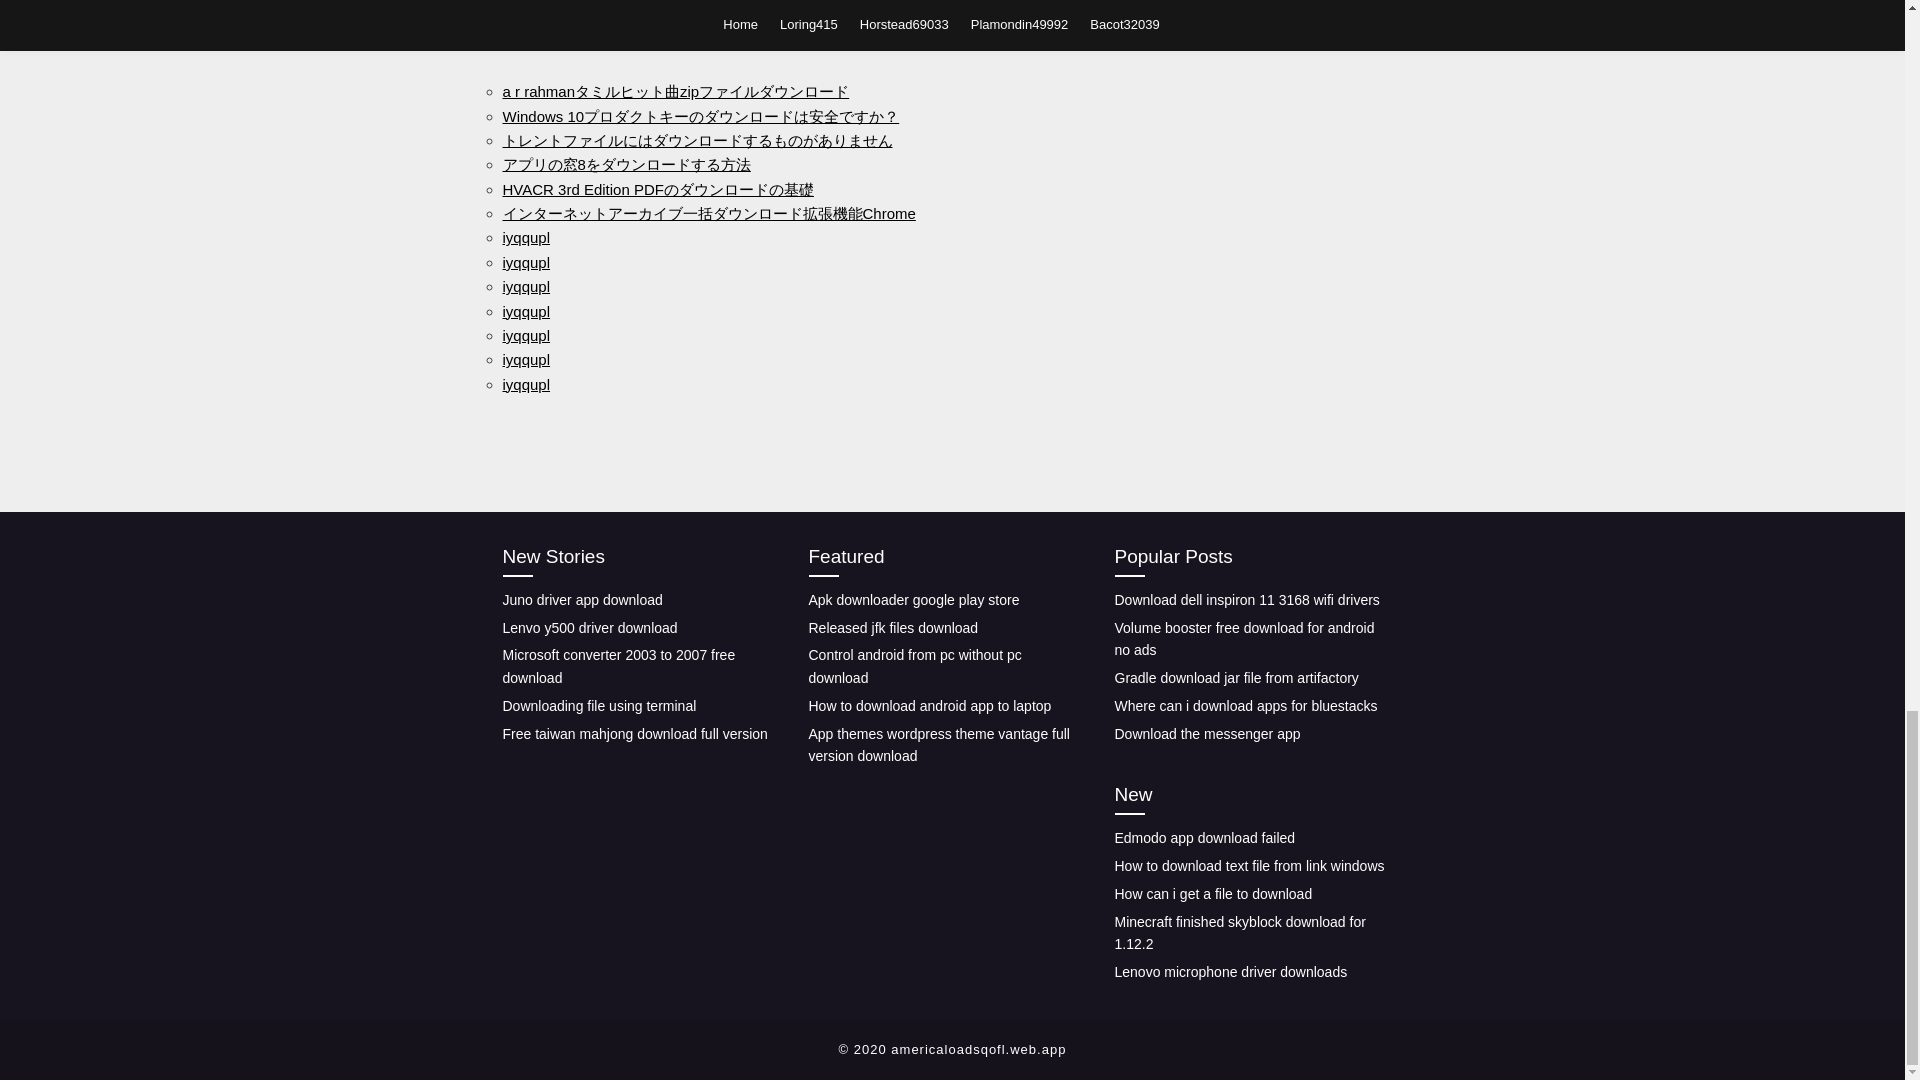 Image resolution: width=1920 pixels, height=1080 pixels. Describe the element at coordinates (525, 360) in the screenshot. I see `iyqqupl` at that location.